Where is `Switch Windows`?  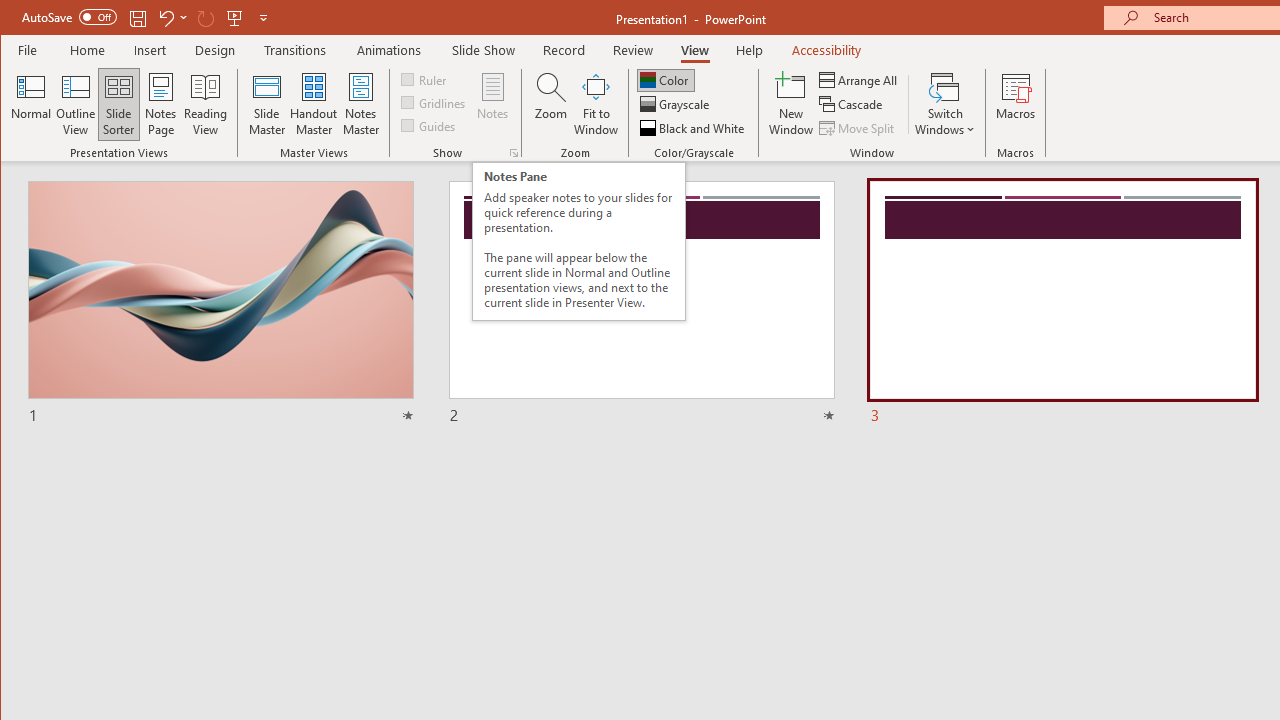
Switch Windows is located at coordinates (944, 104).